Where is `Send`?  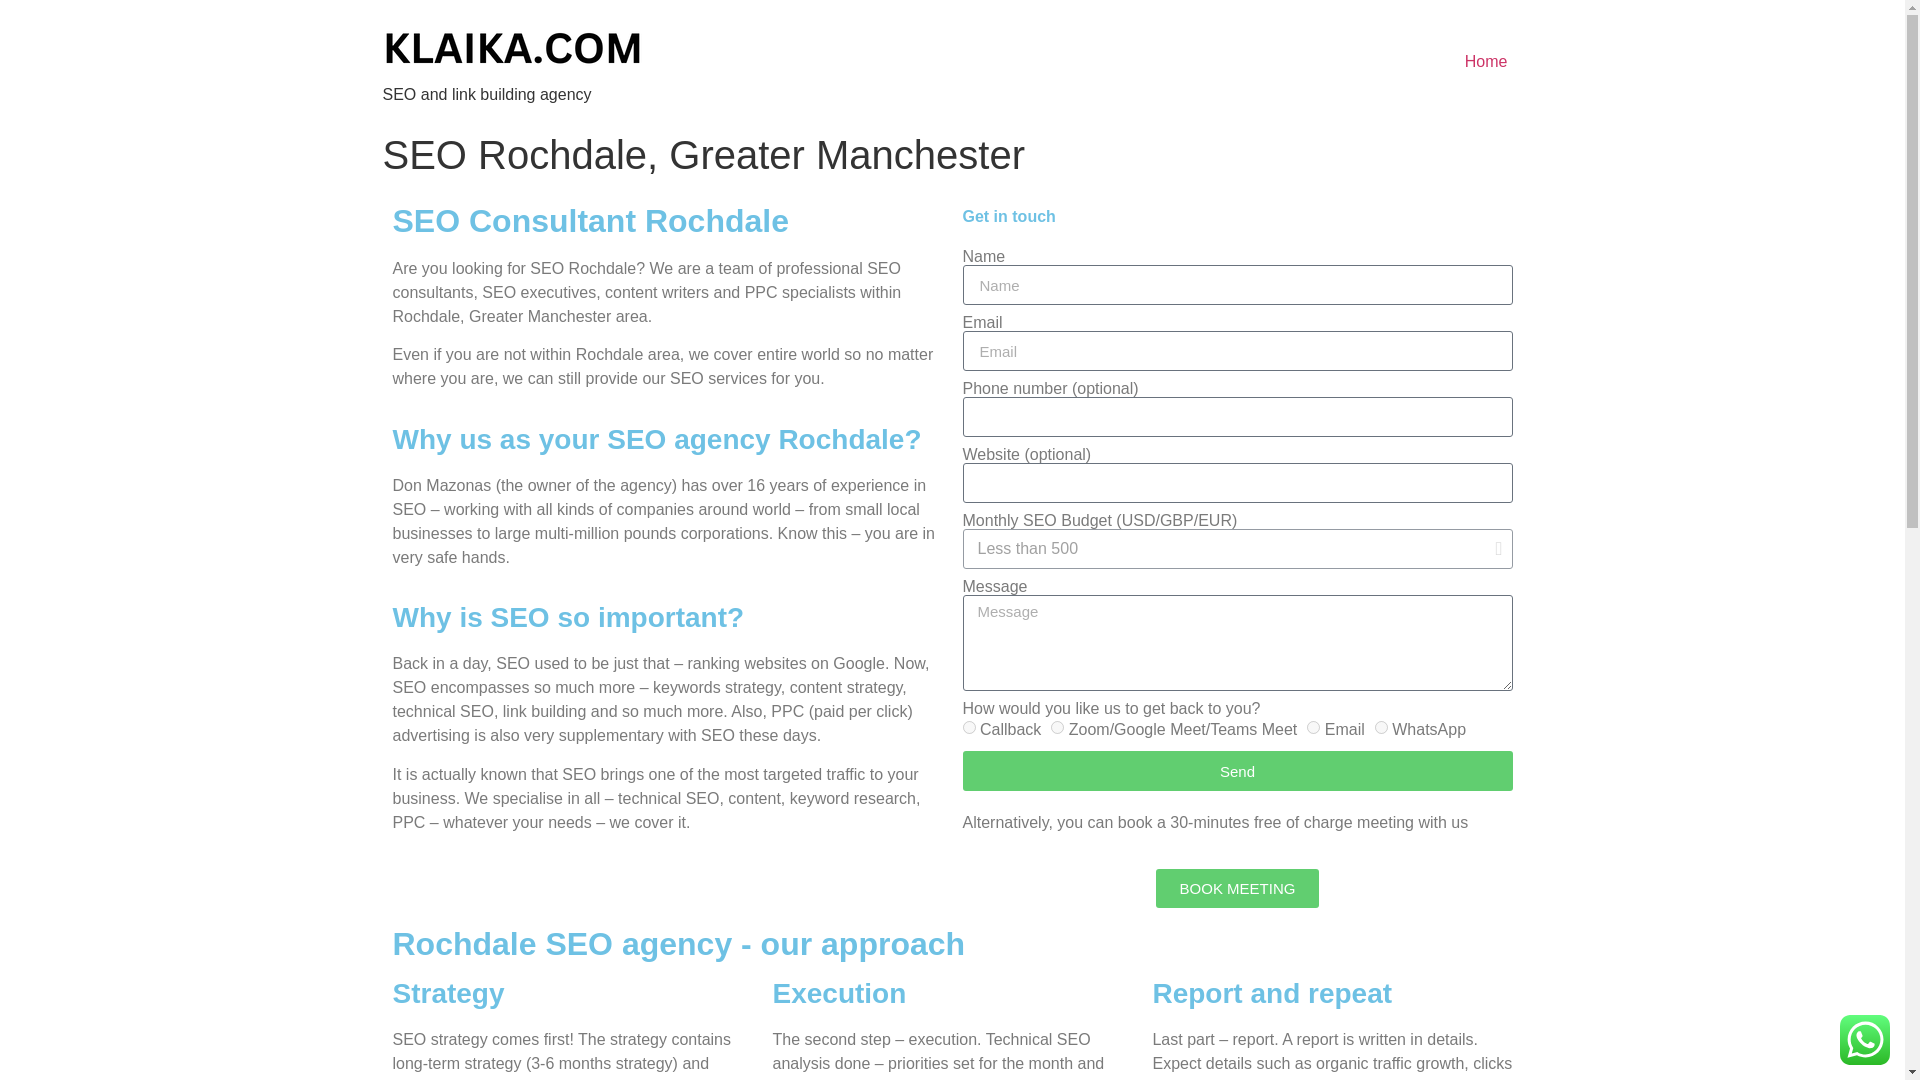 Send is located at coordinates (1236, 770).